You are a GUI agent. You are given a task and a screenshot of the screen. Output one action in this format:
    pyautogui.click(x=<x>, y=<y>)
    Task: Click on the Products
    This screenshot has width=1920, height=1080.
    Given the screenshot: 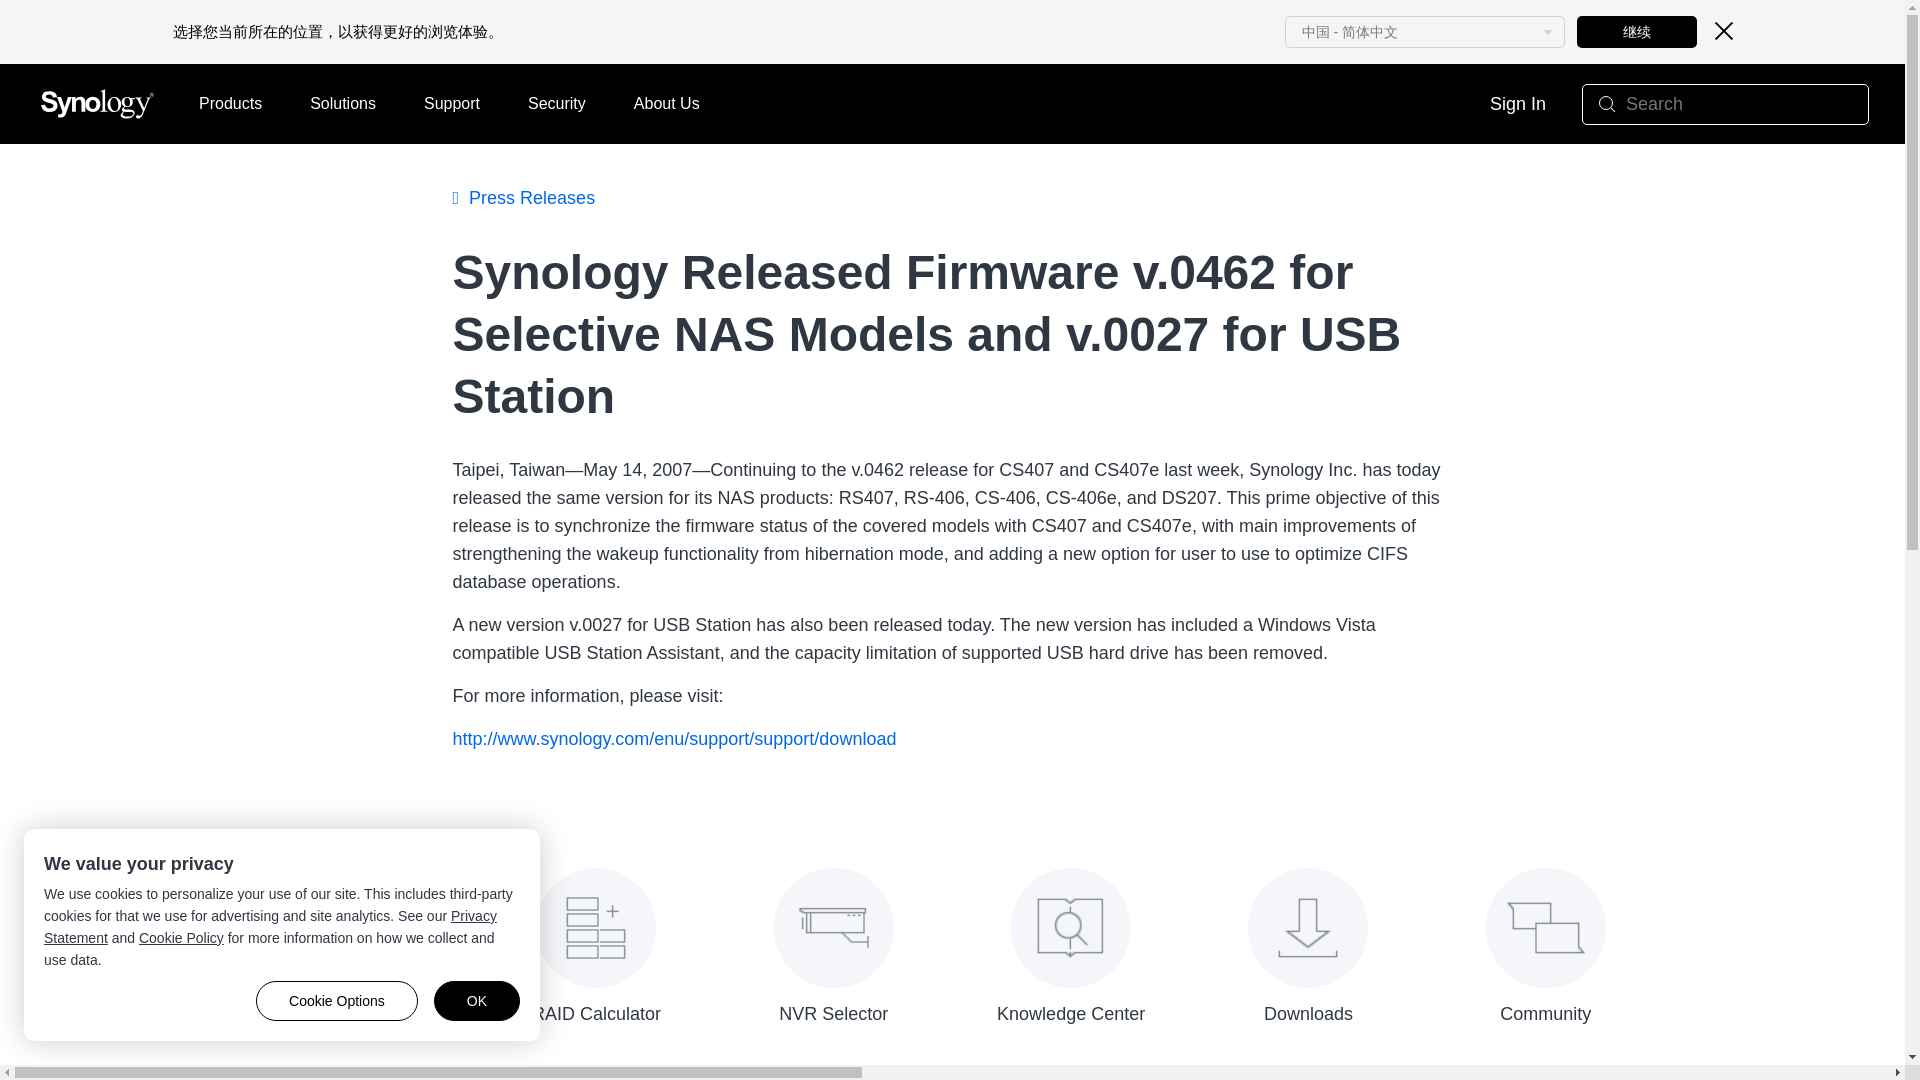 What is the action you would take?
    pyautogui.click(x=230, y=103)
    